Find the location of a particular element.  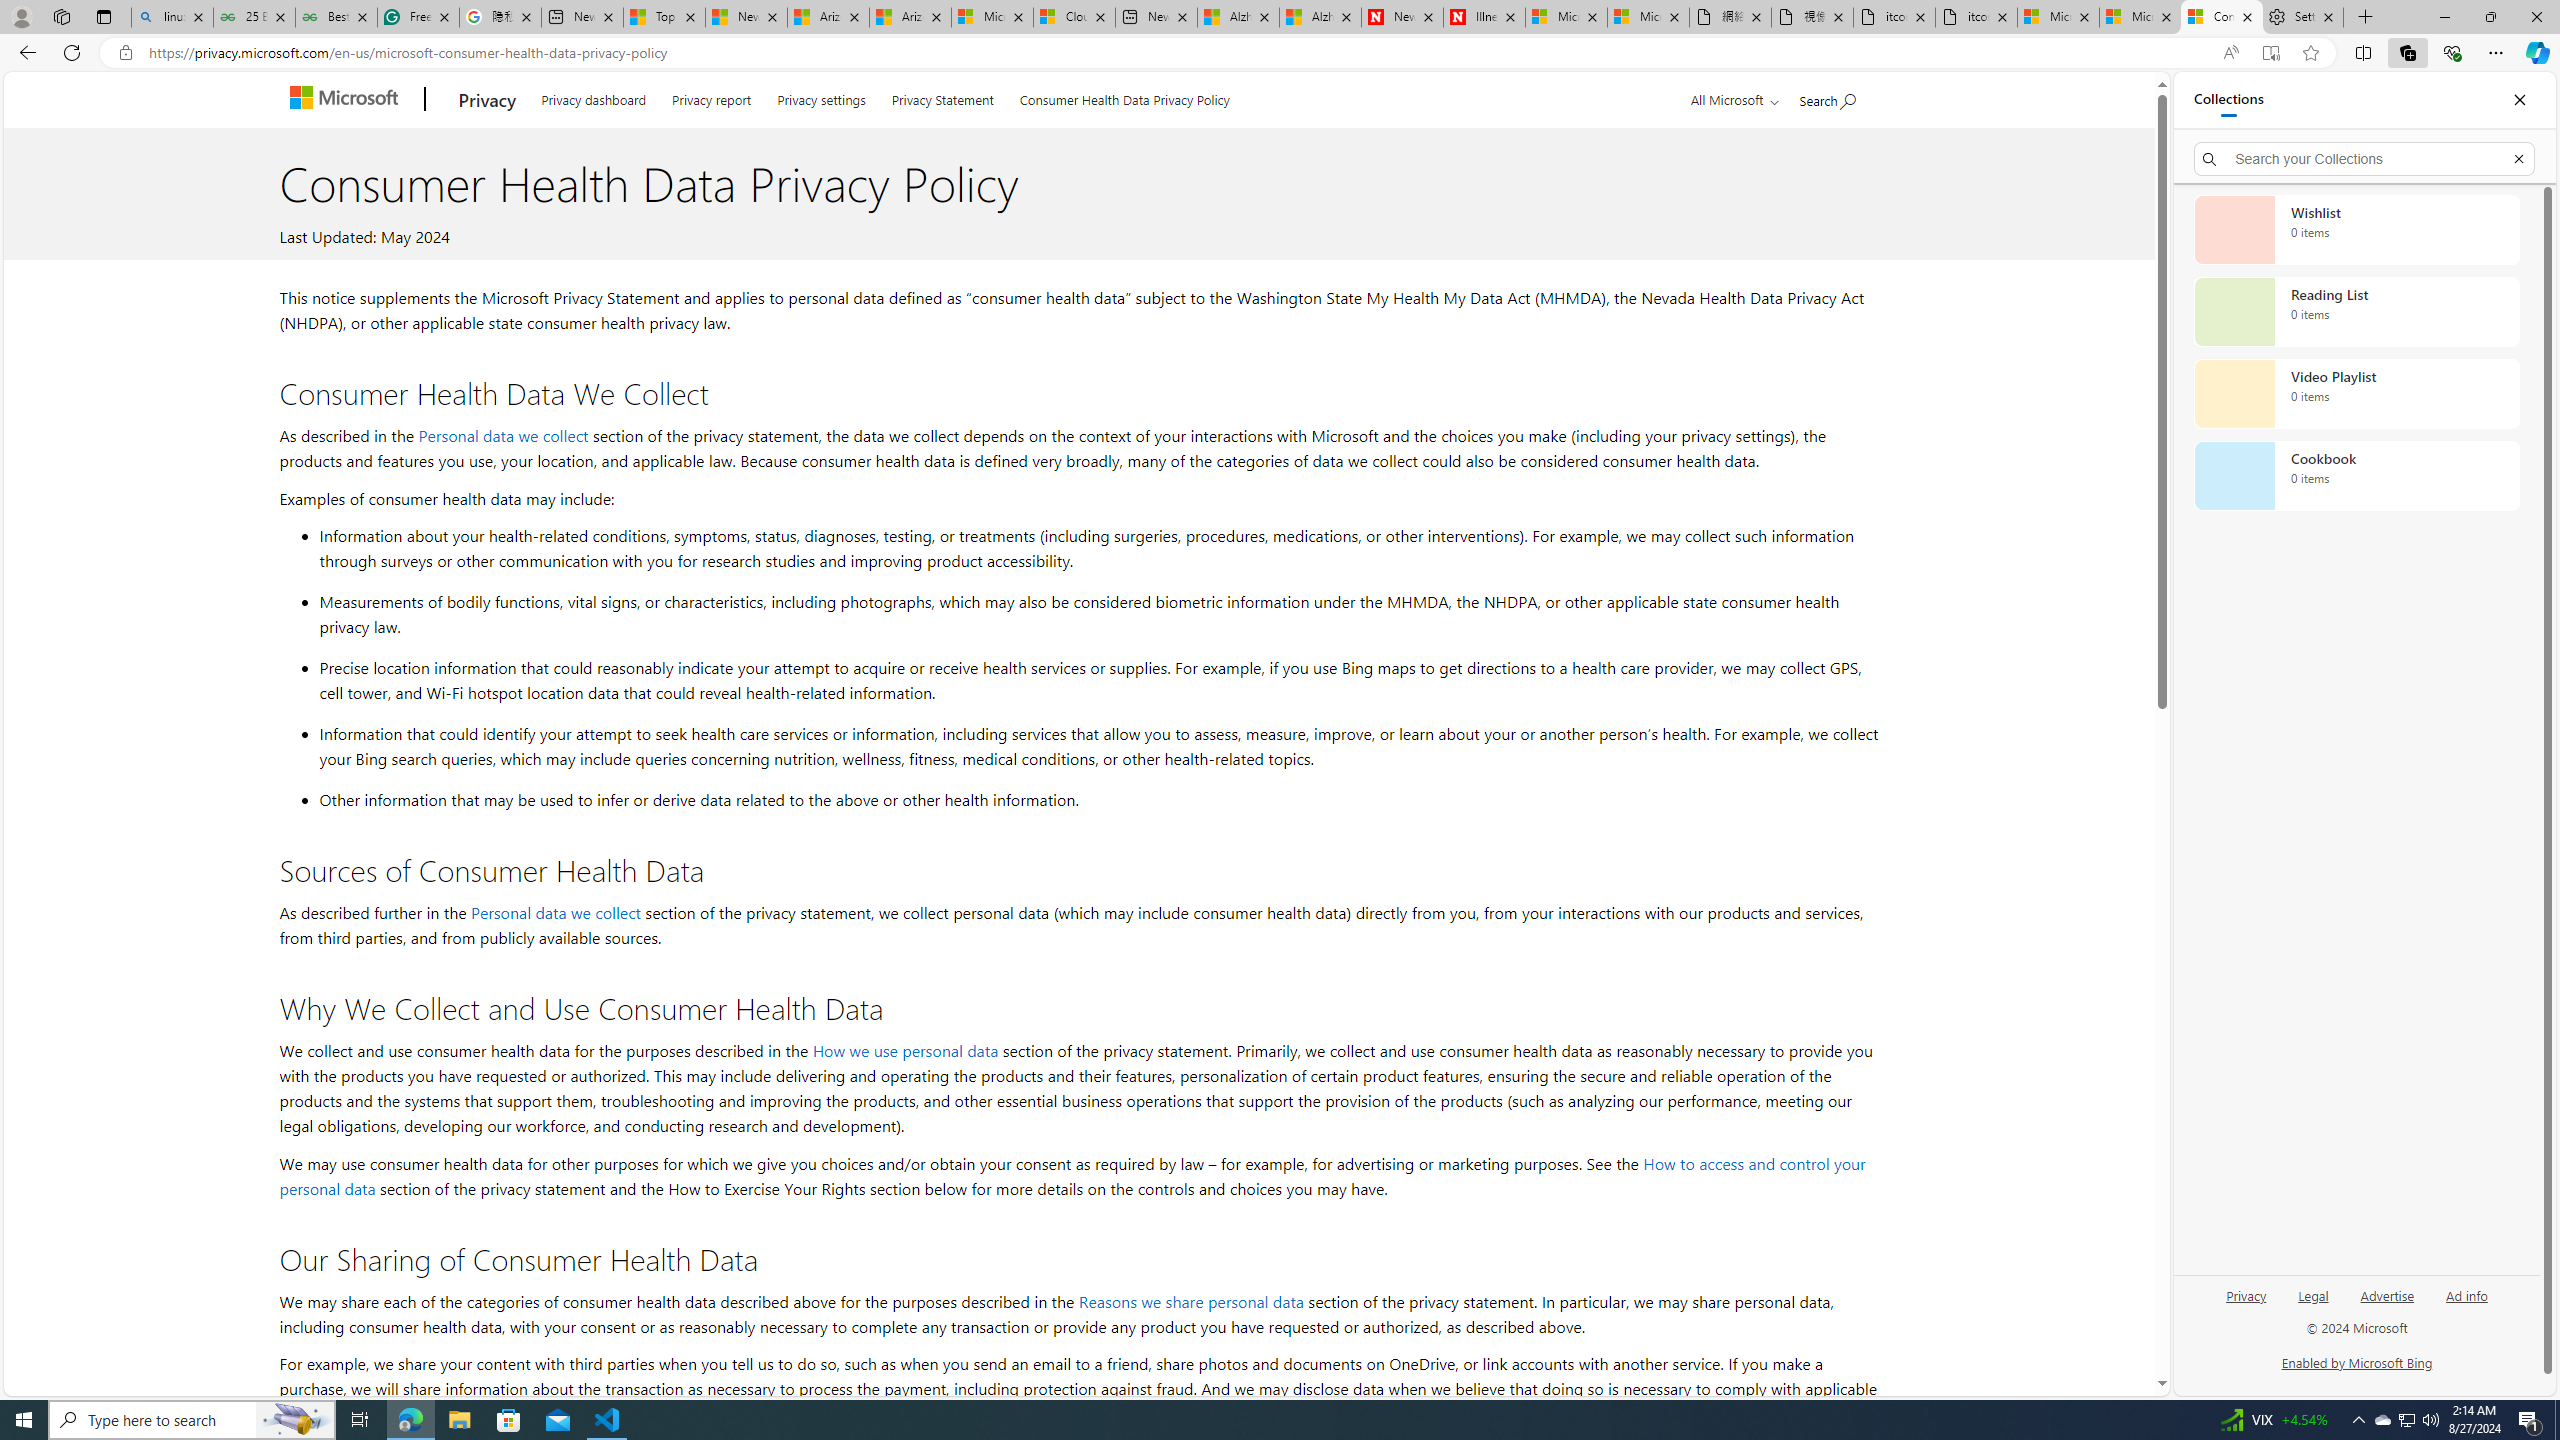

Privacy Statement is located at coordinates (942, 96).